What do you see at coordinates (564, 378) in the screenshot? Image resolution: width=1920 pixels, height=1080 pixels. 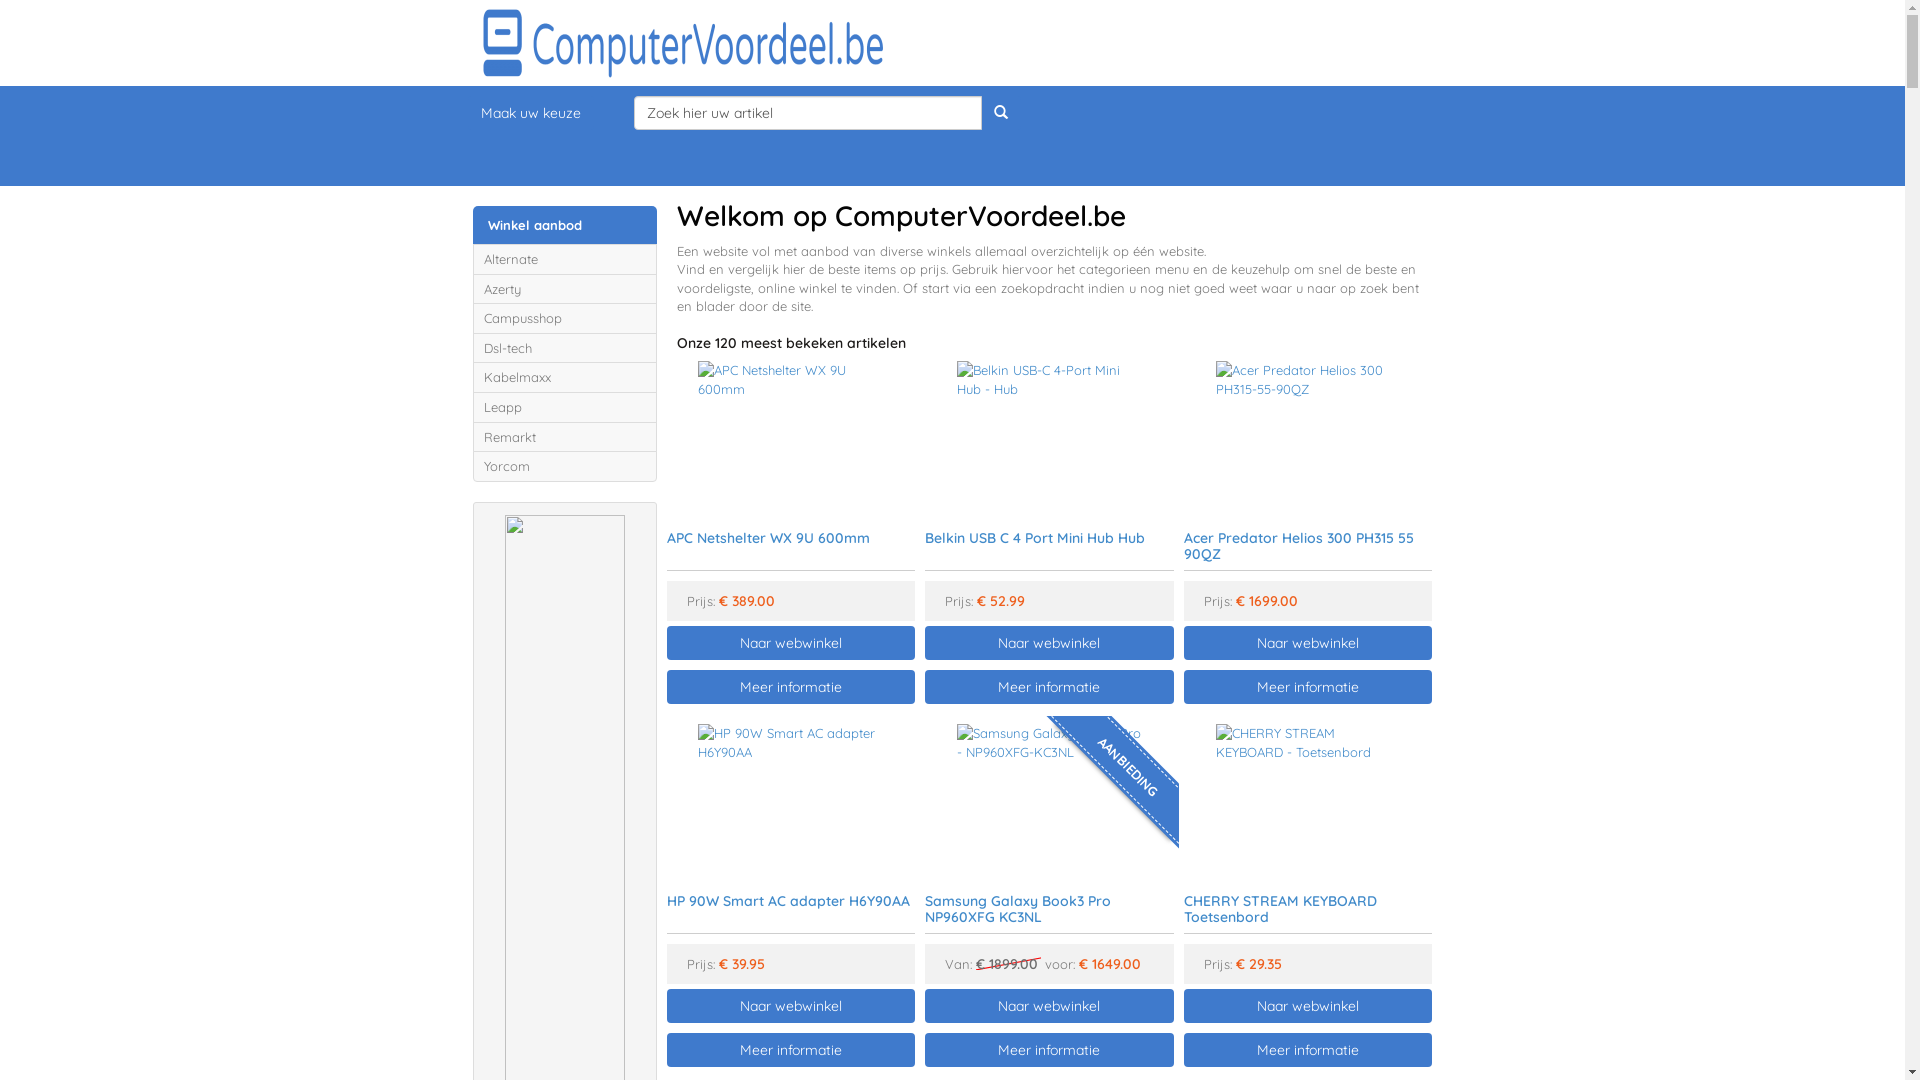 I see `Kabelmaxx` at bounding box center [564, 378].